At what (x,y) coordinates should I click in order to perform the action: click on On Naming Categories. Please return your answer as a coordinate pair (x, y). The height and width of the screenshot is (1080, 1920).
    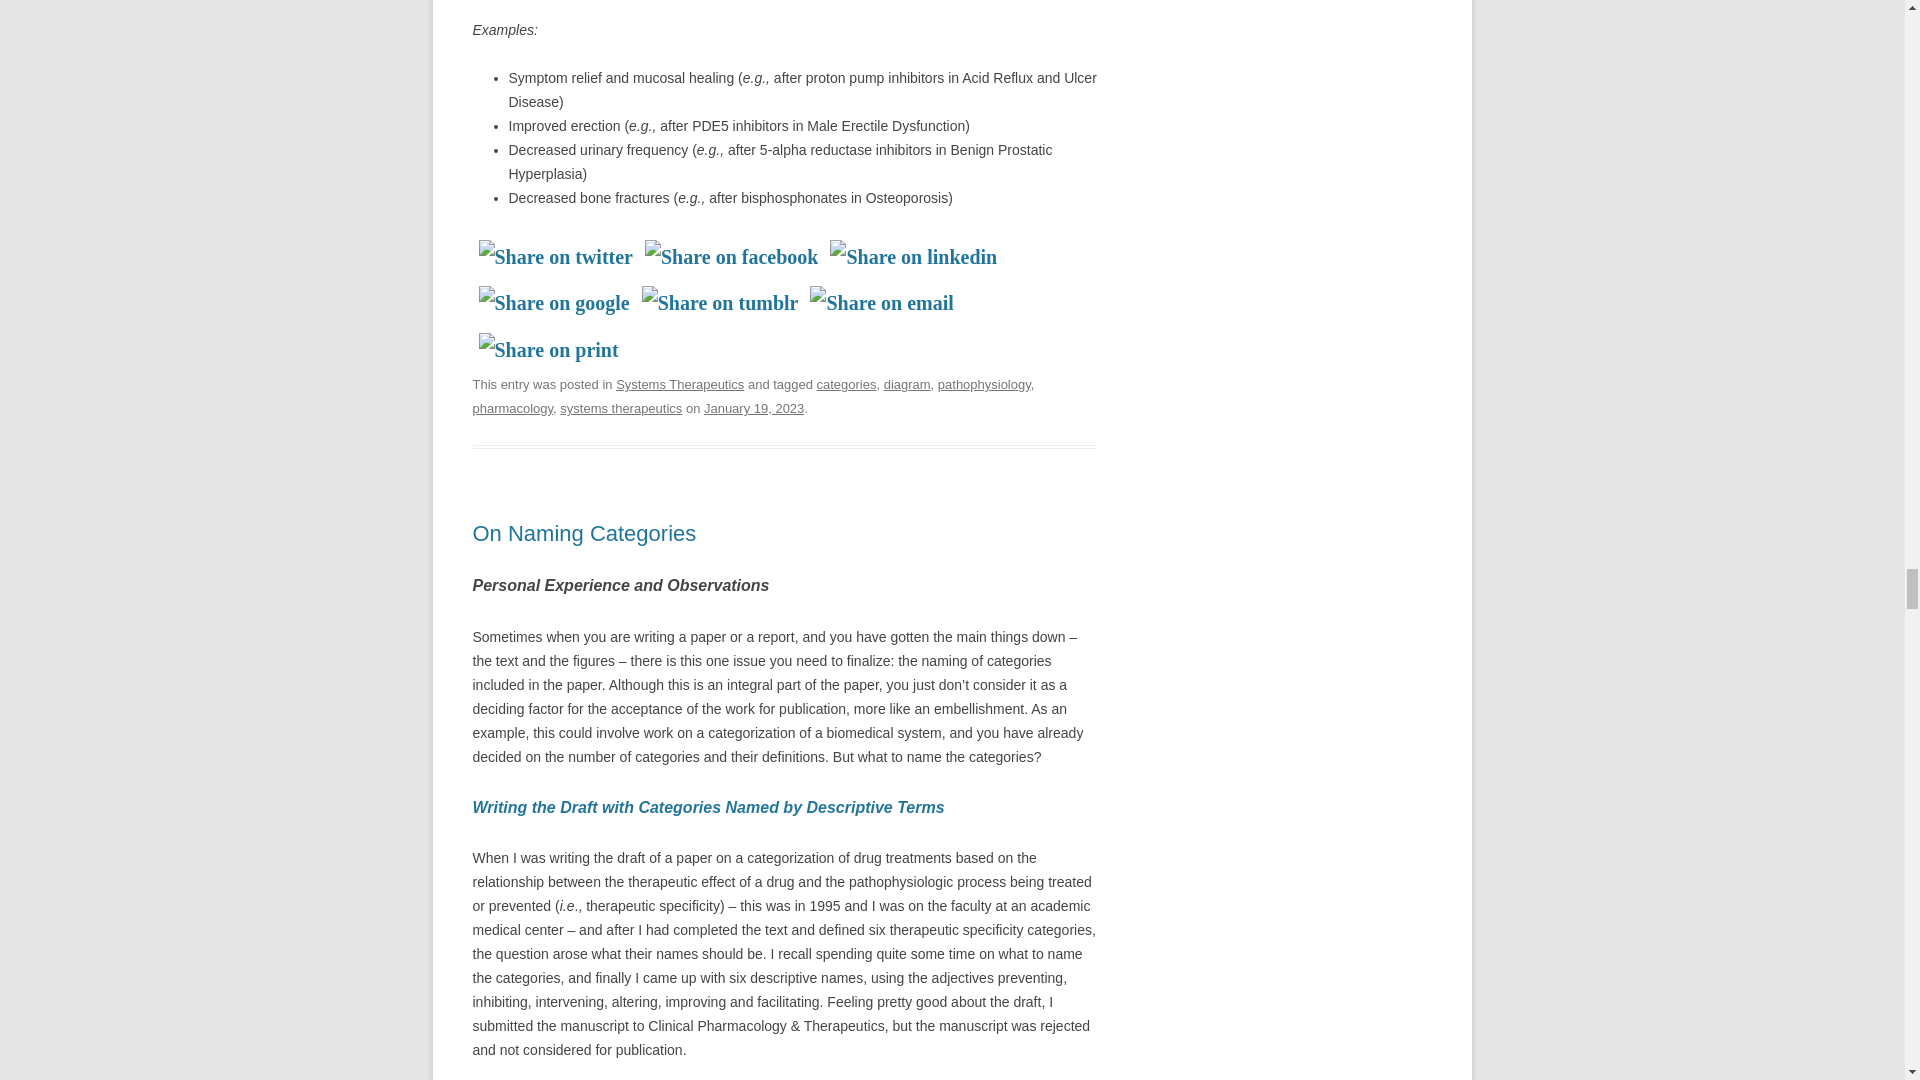
    Looking at the image, I should click on (584, 533).